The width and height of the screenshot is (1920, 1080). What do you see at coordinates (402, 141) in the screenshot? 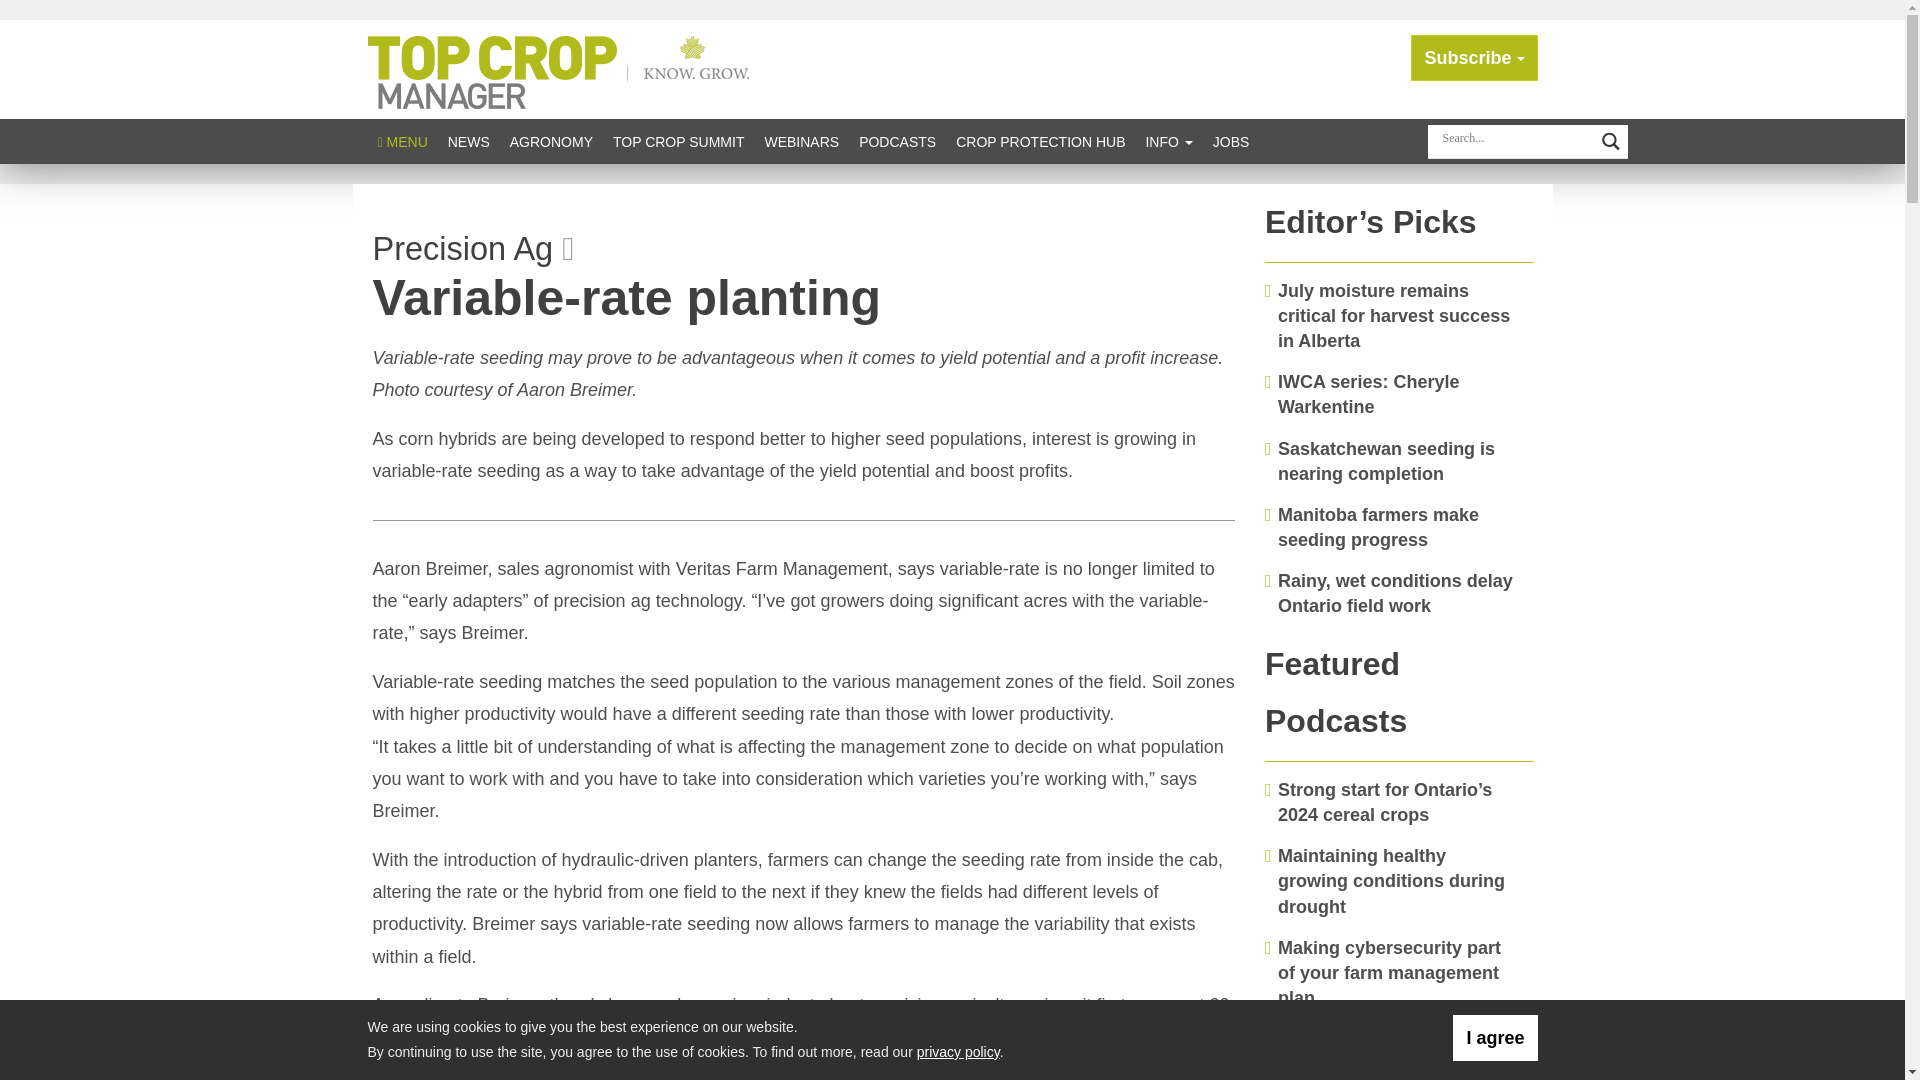
I see `MENU` at bounding box center [402, 141].